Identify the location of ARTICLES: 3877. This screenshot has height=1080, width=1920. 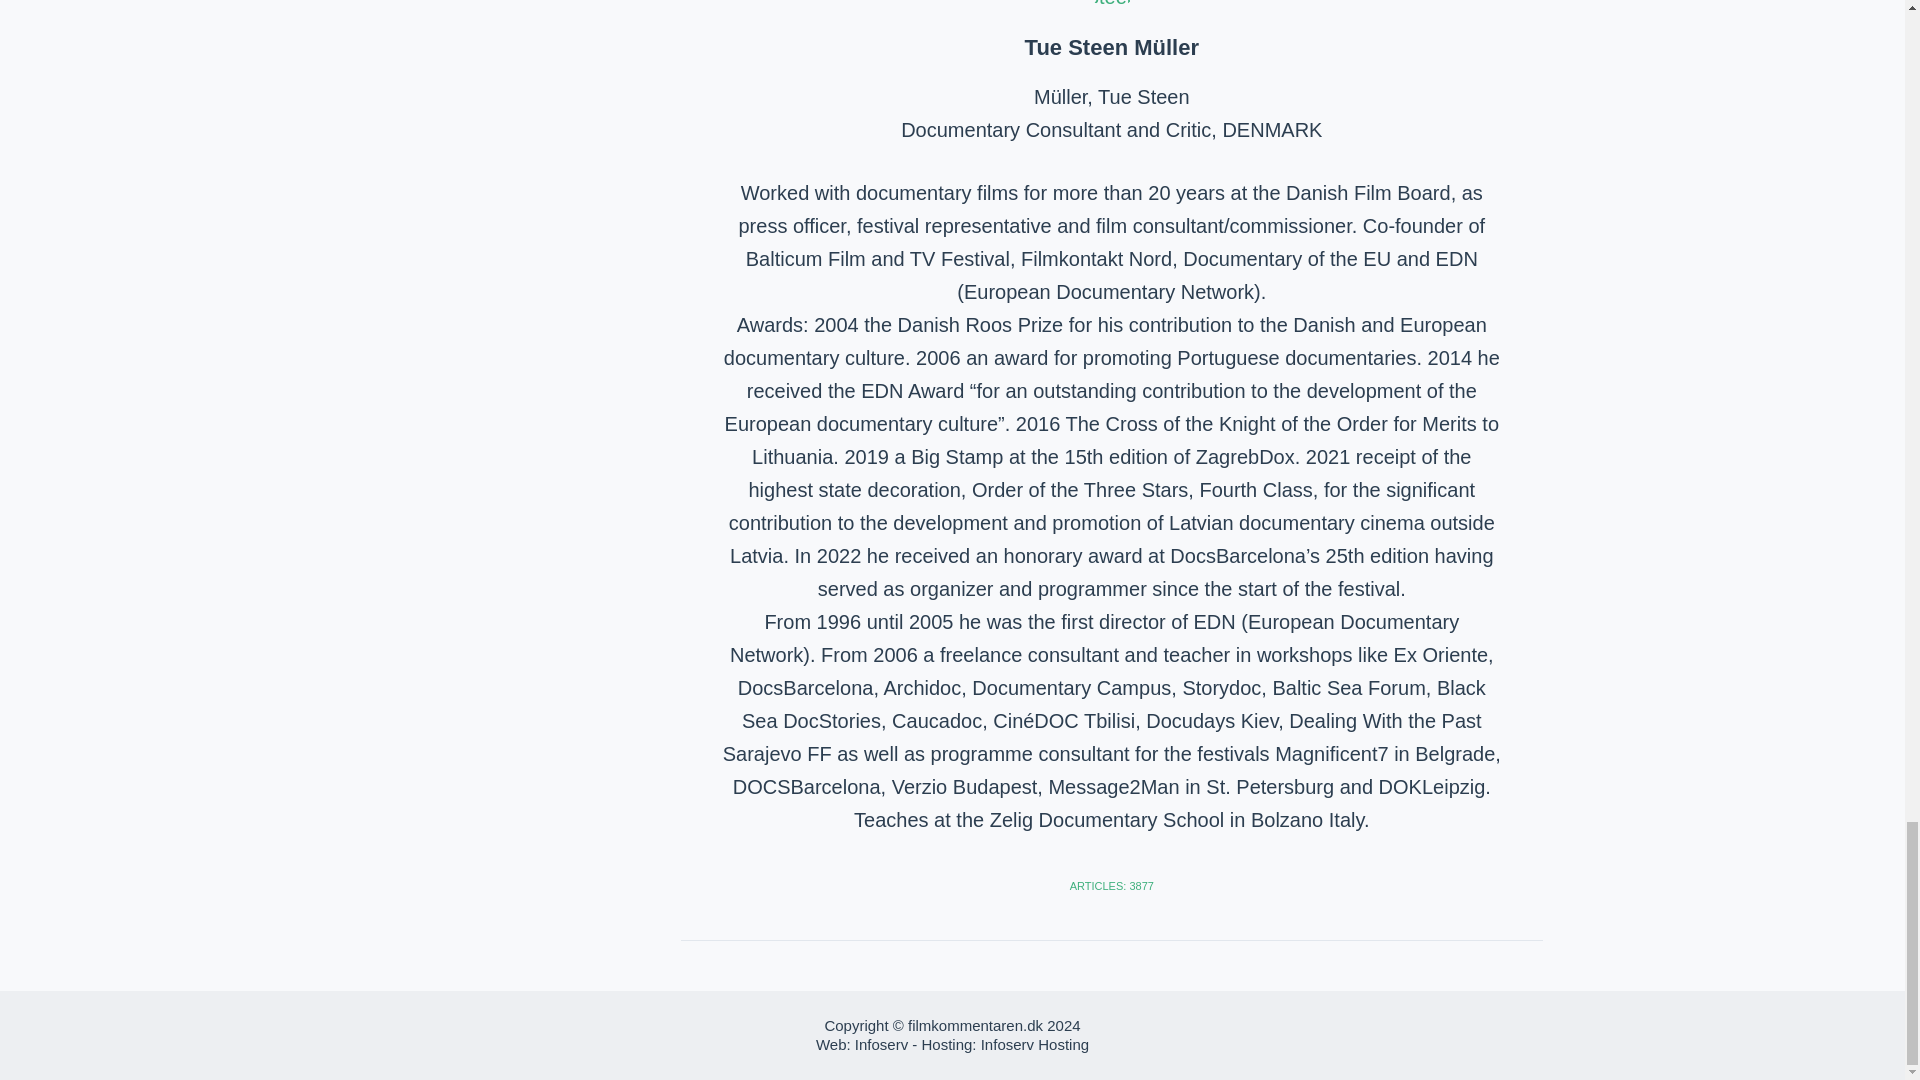
(1111, 886).